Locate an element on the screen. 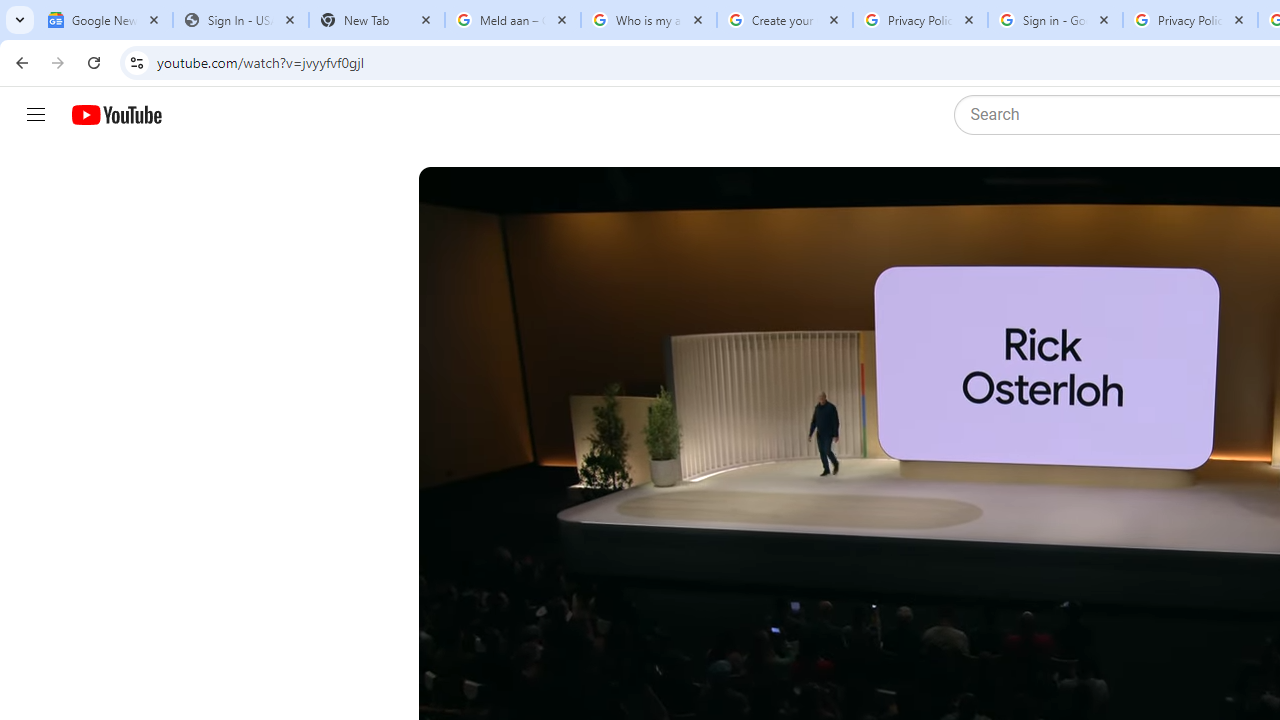 The image size is (1280, 720). Sign In - USA TODAY is located at coordinates (240, 20).